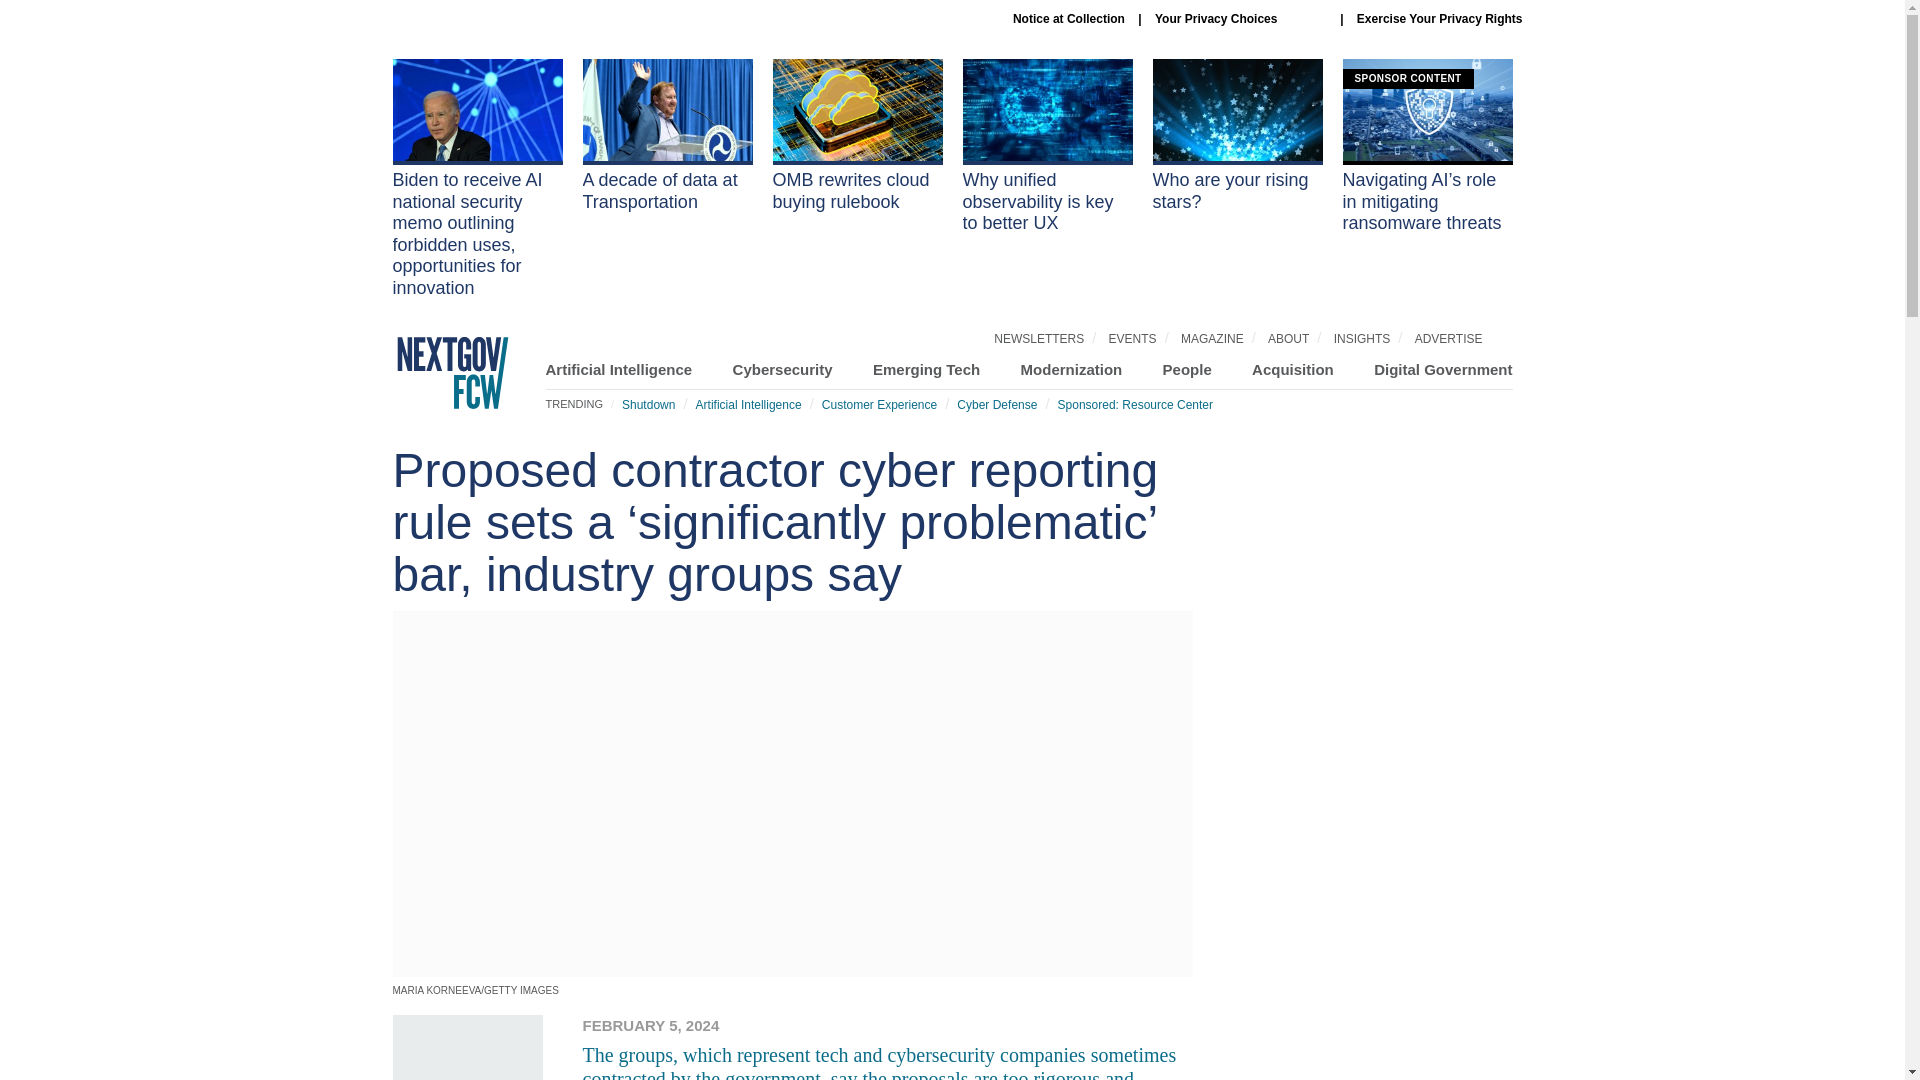 Image resolution: width=1920 pixels, height=1080 pixels. Describe the element at coordinates (1362, 338) in the screenshot. I see `INSIGHTS` at that location.